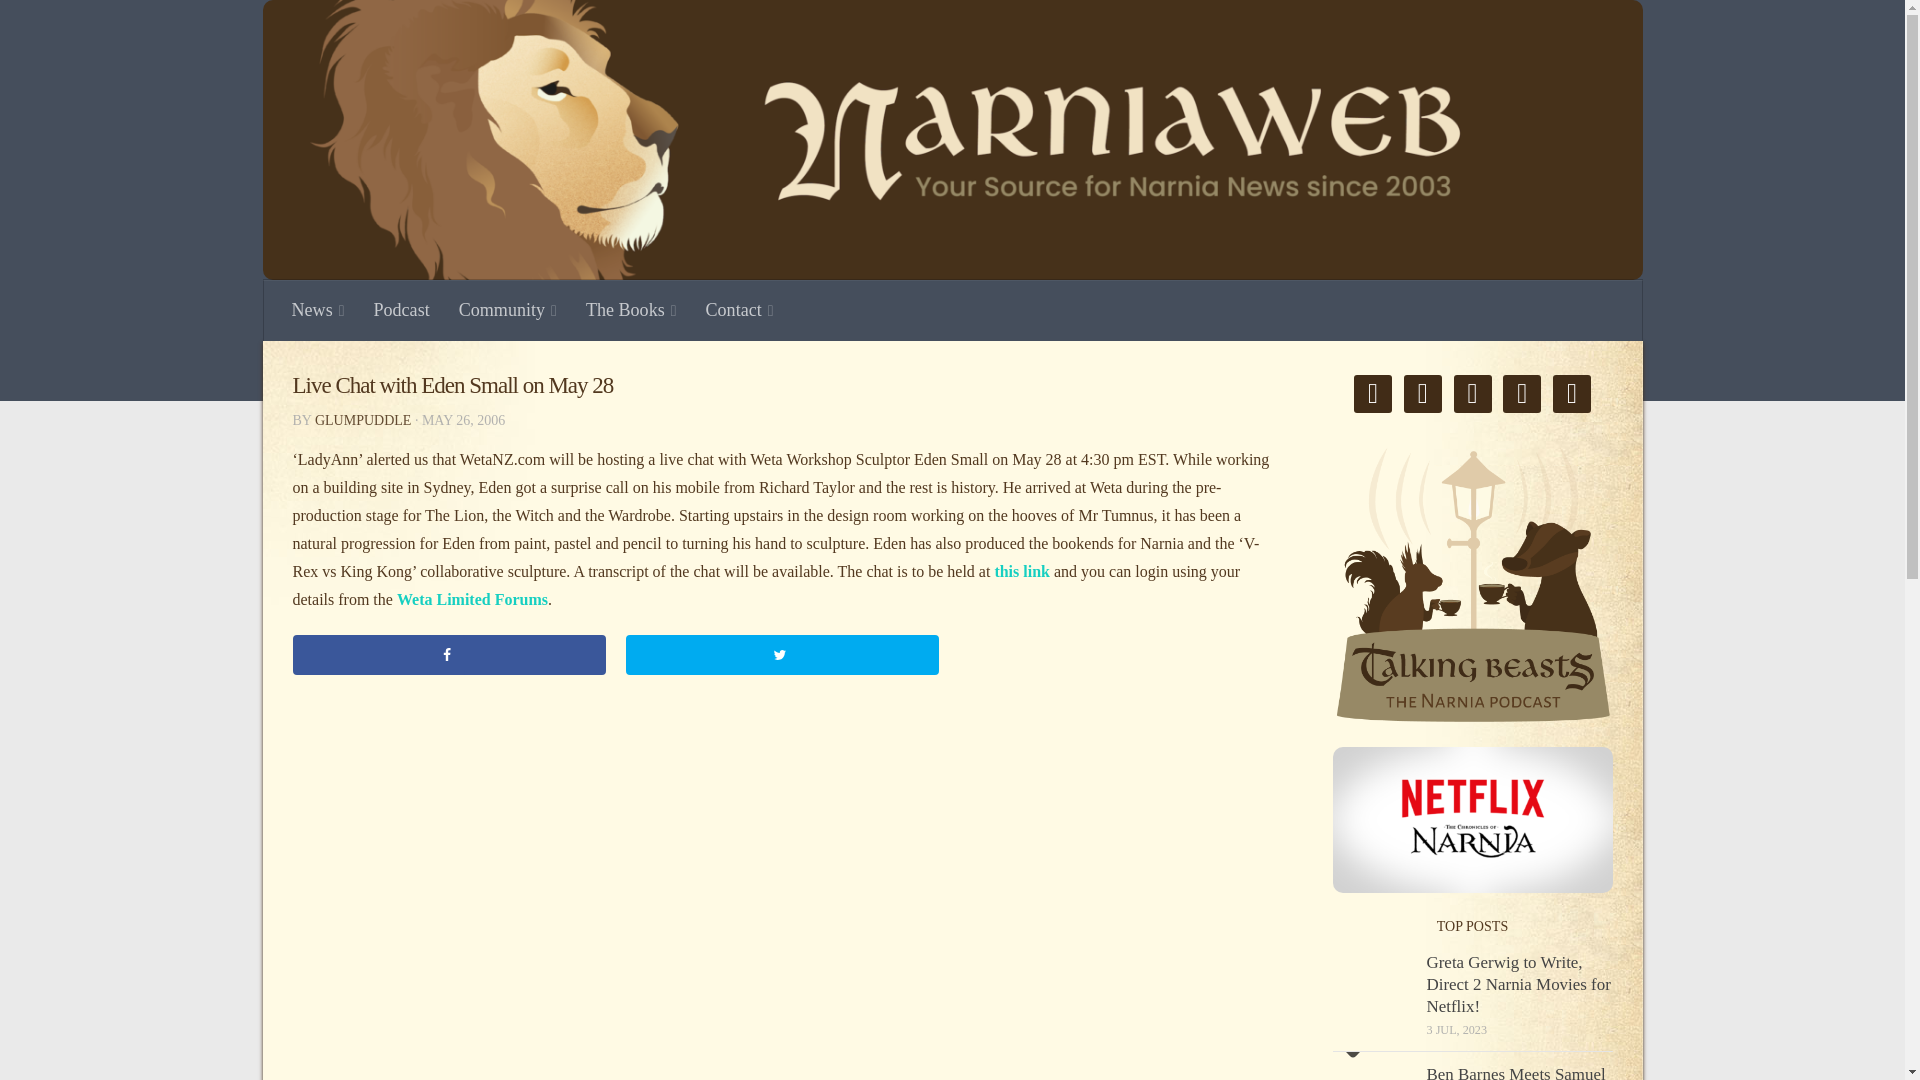 This screenshot has width=1920, height=1080. What do you see at coordinates (1572, 392) in the screenshot?
I see `Instagram` at bounding box center [1572, 392].